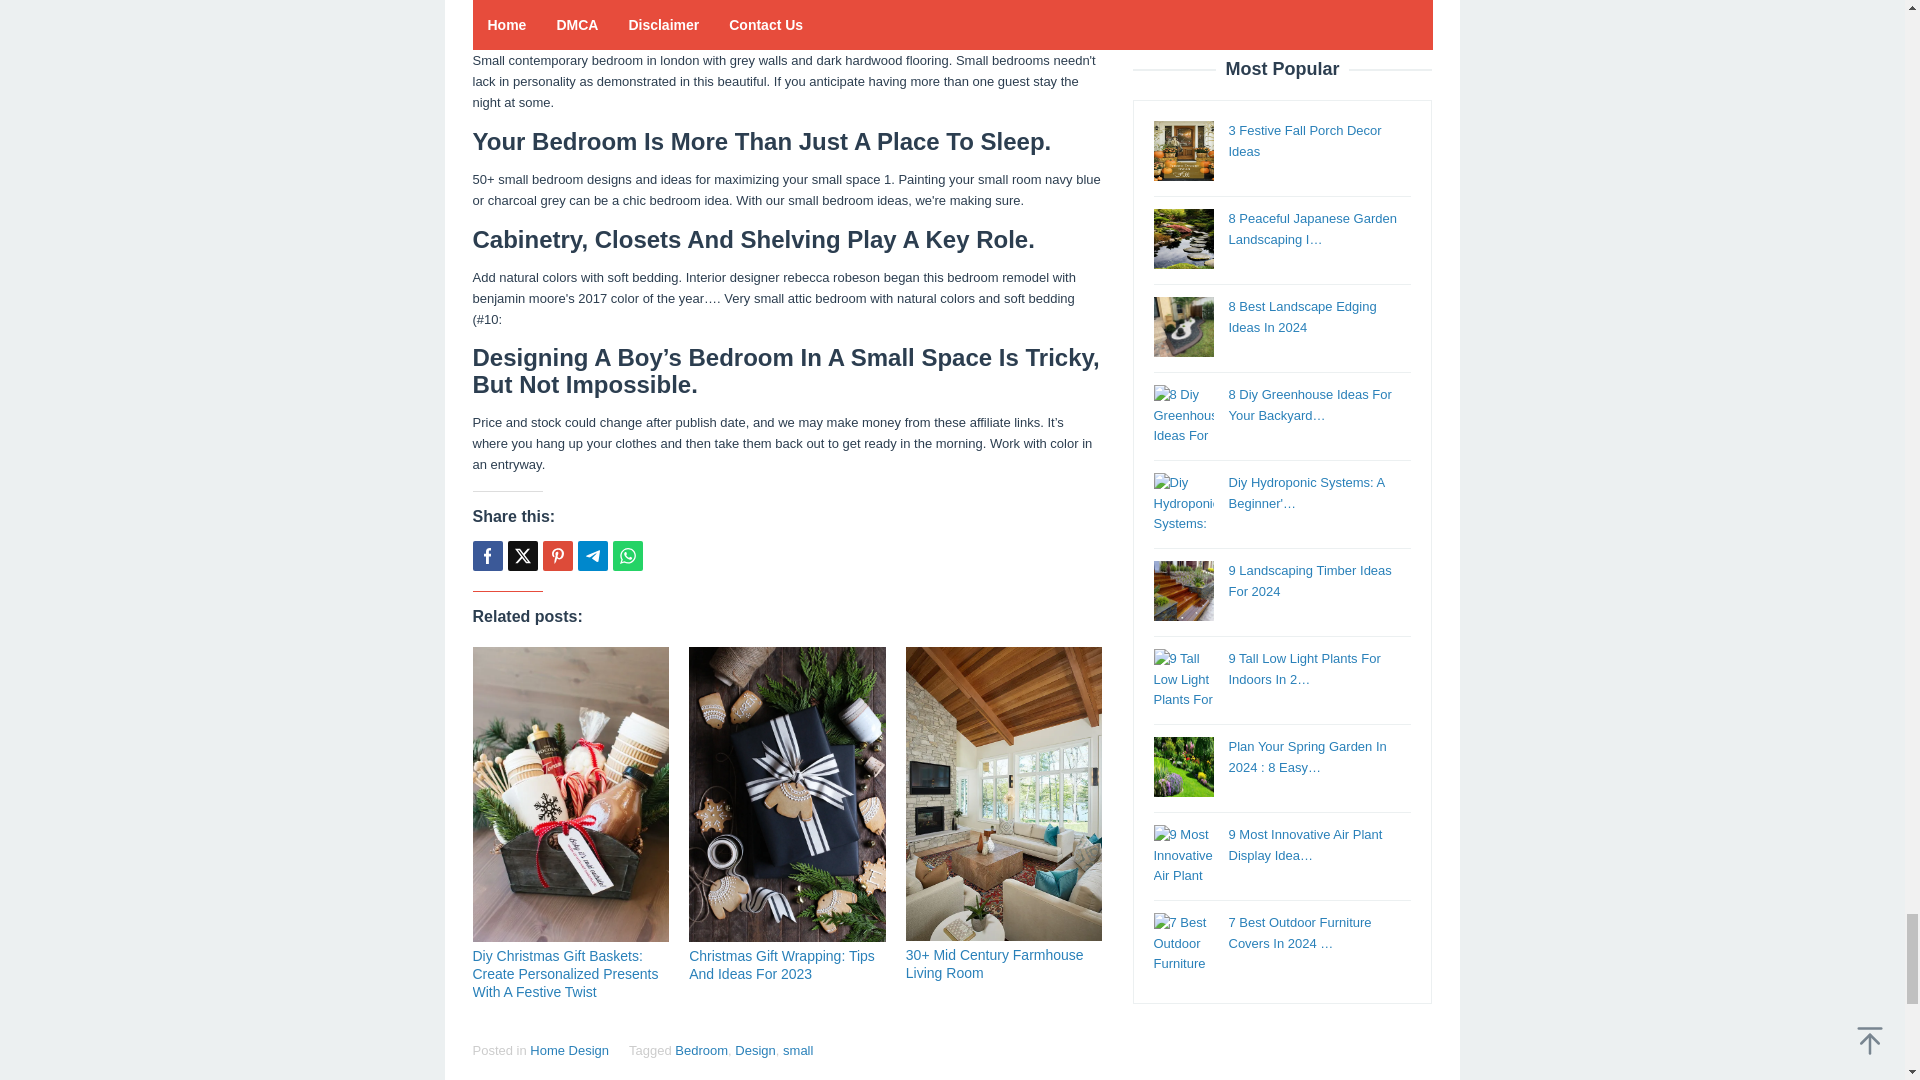 The height and width of the screenshot is (1080, 1920). I want to click on Whatsapp, so click(626, 556).